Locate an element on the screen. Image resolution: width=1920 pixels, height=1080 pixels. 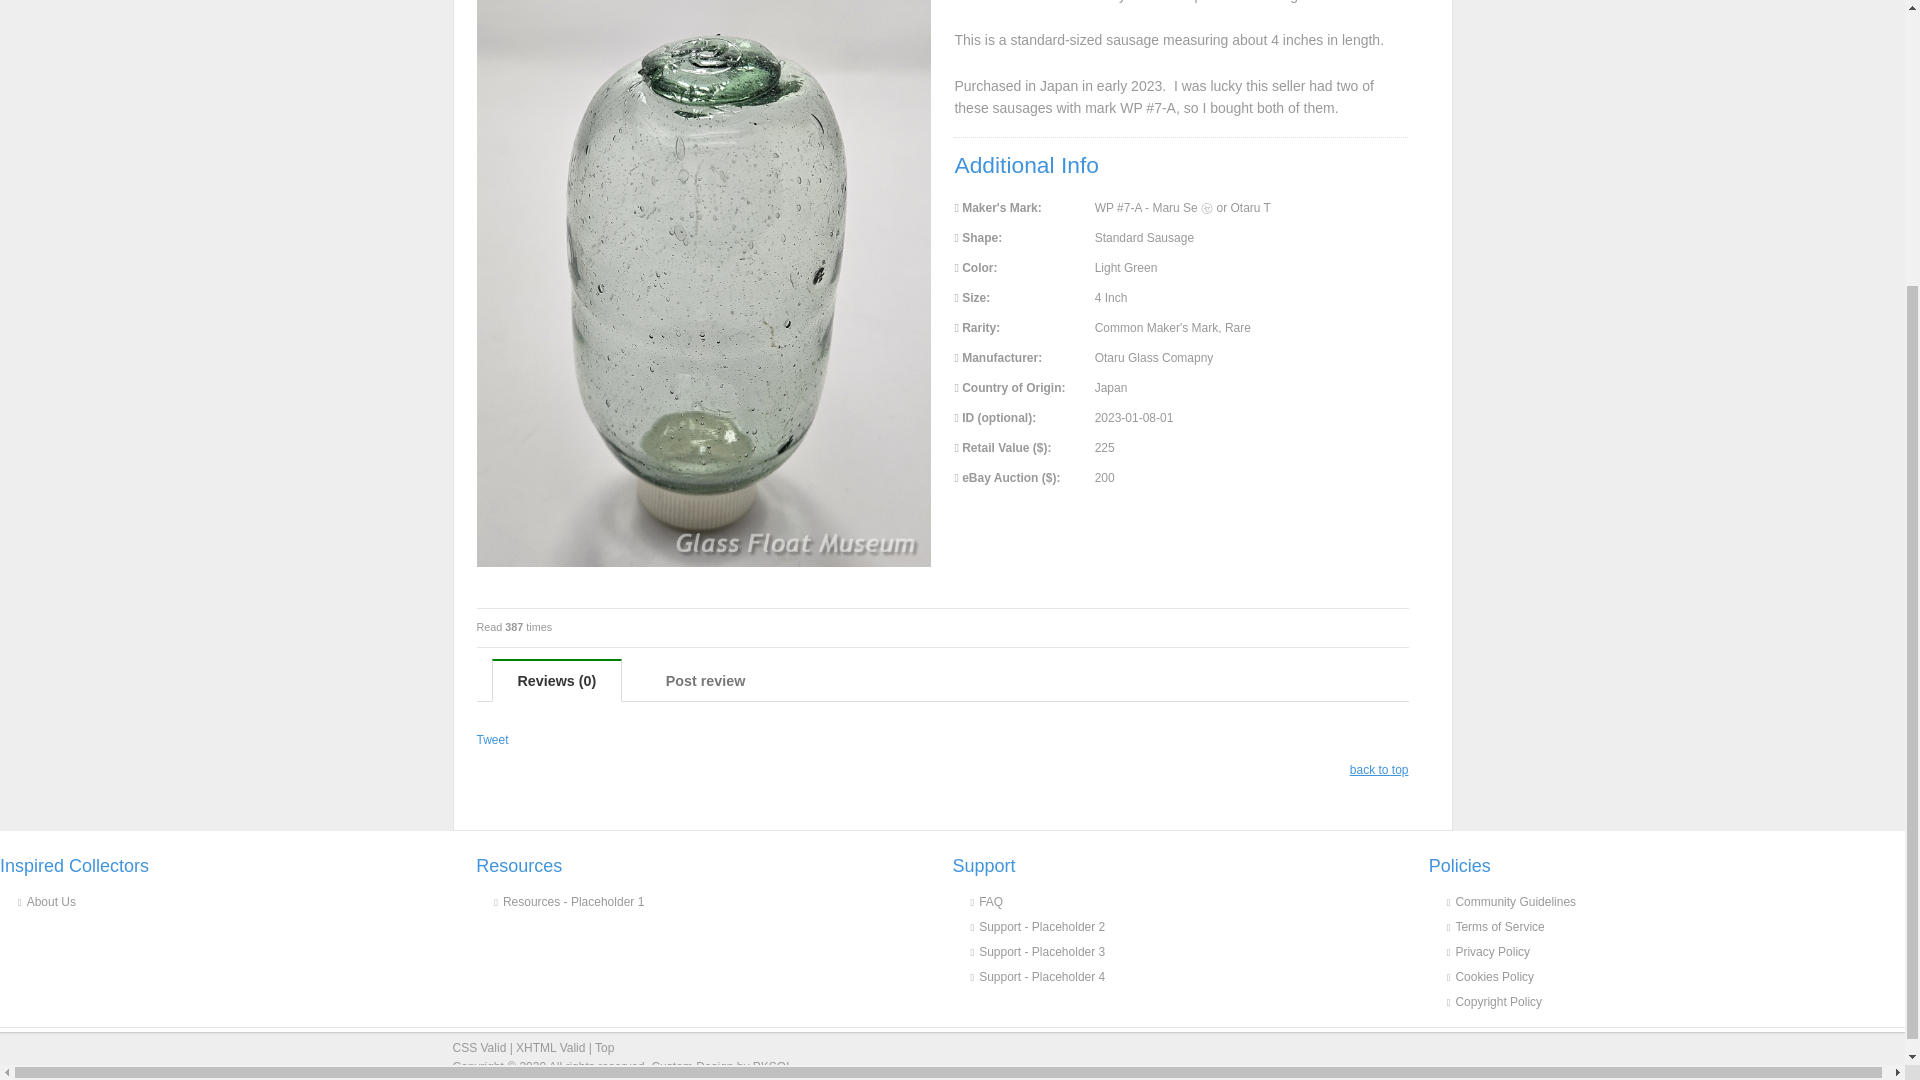
Resources - Placeholder 1 is located at coordinates (716, 898).